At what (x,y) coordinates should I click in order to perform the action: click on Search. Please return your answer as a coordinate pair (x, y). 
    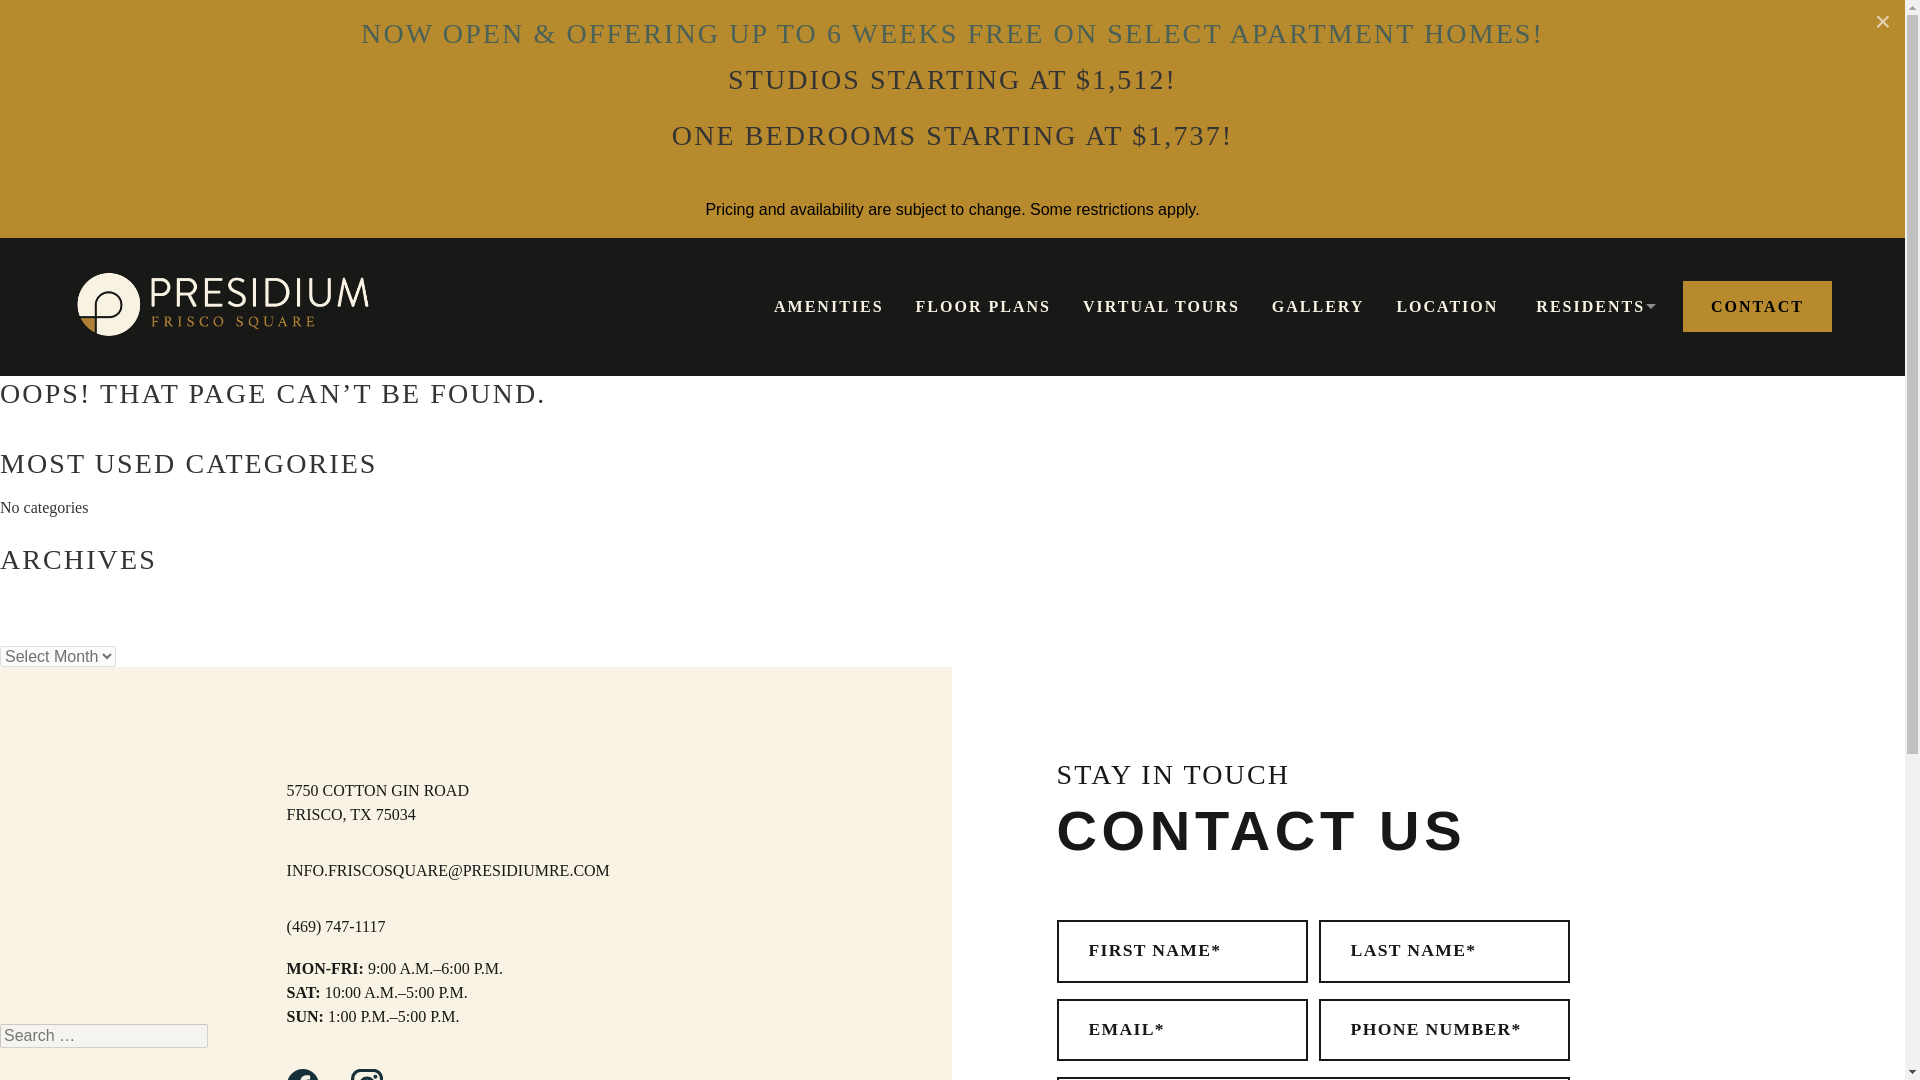
    Looking at the image, I should click on (34, 12).